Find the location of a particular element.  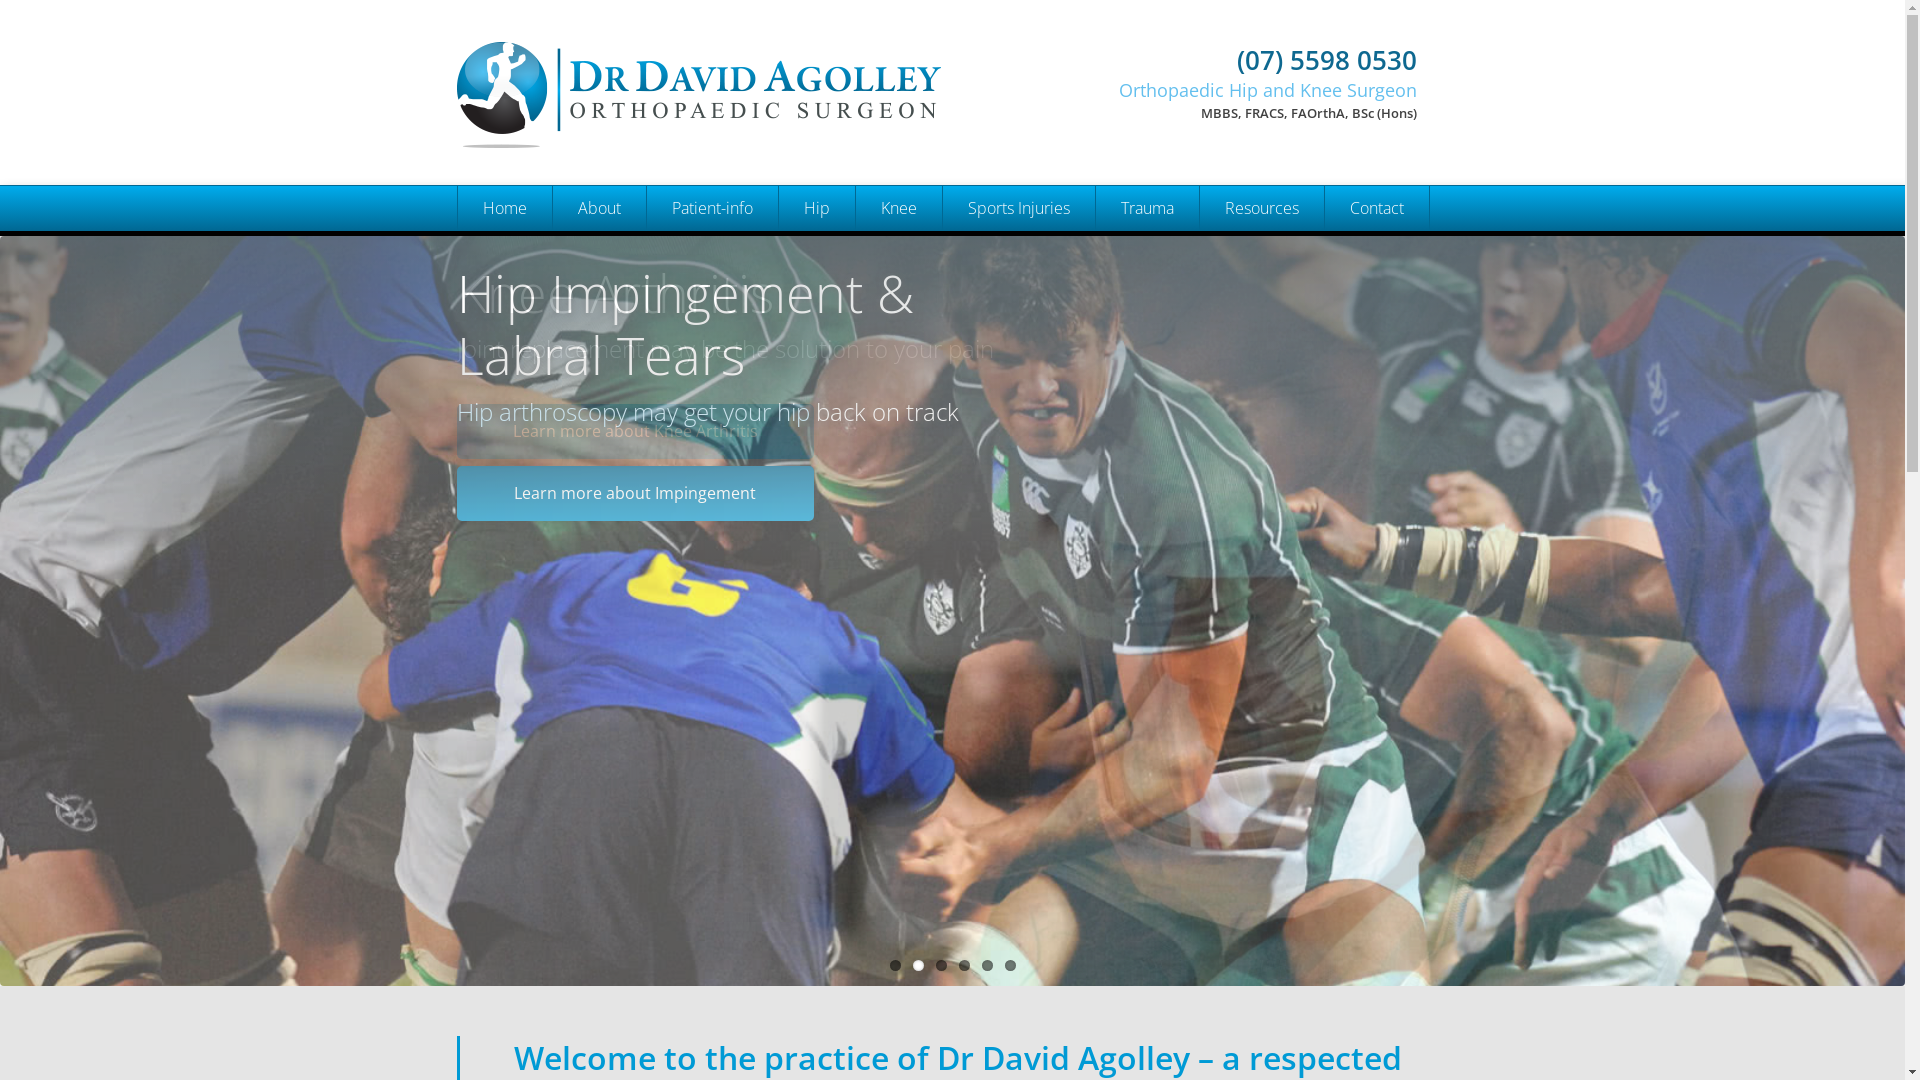

Administrative Staff is located at coordinates (599, 434).